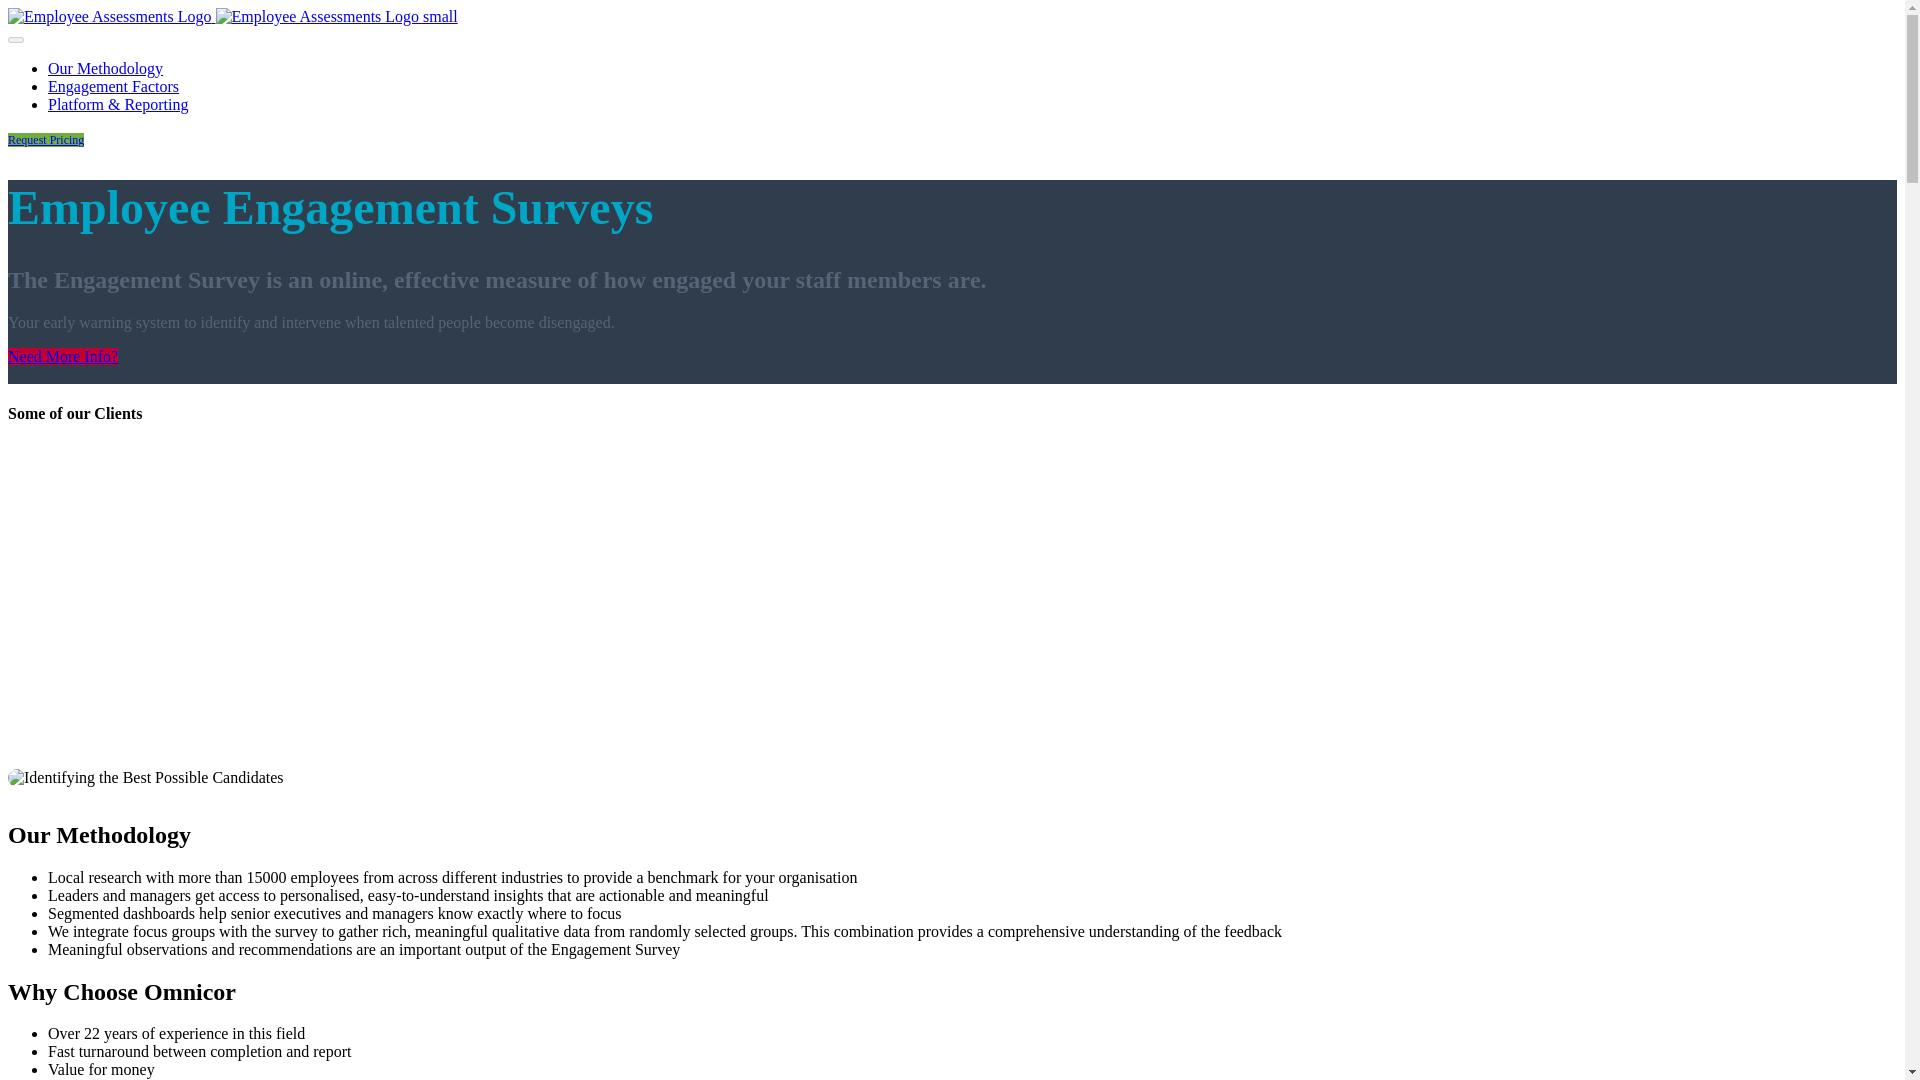  What do you see at coordinates (113, 86) in the screenshot?
I see `Engagement Factors` at bounding box center [113, 86].